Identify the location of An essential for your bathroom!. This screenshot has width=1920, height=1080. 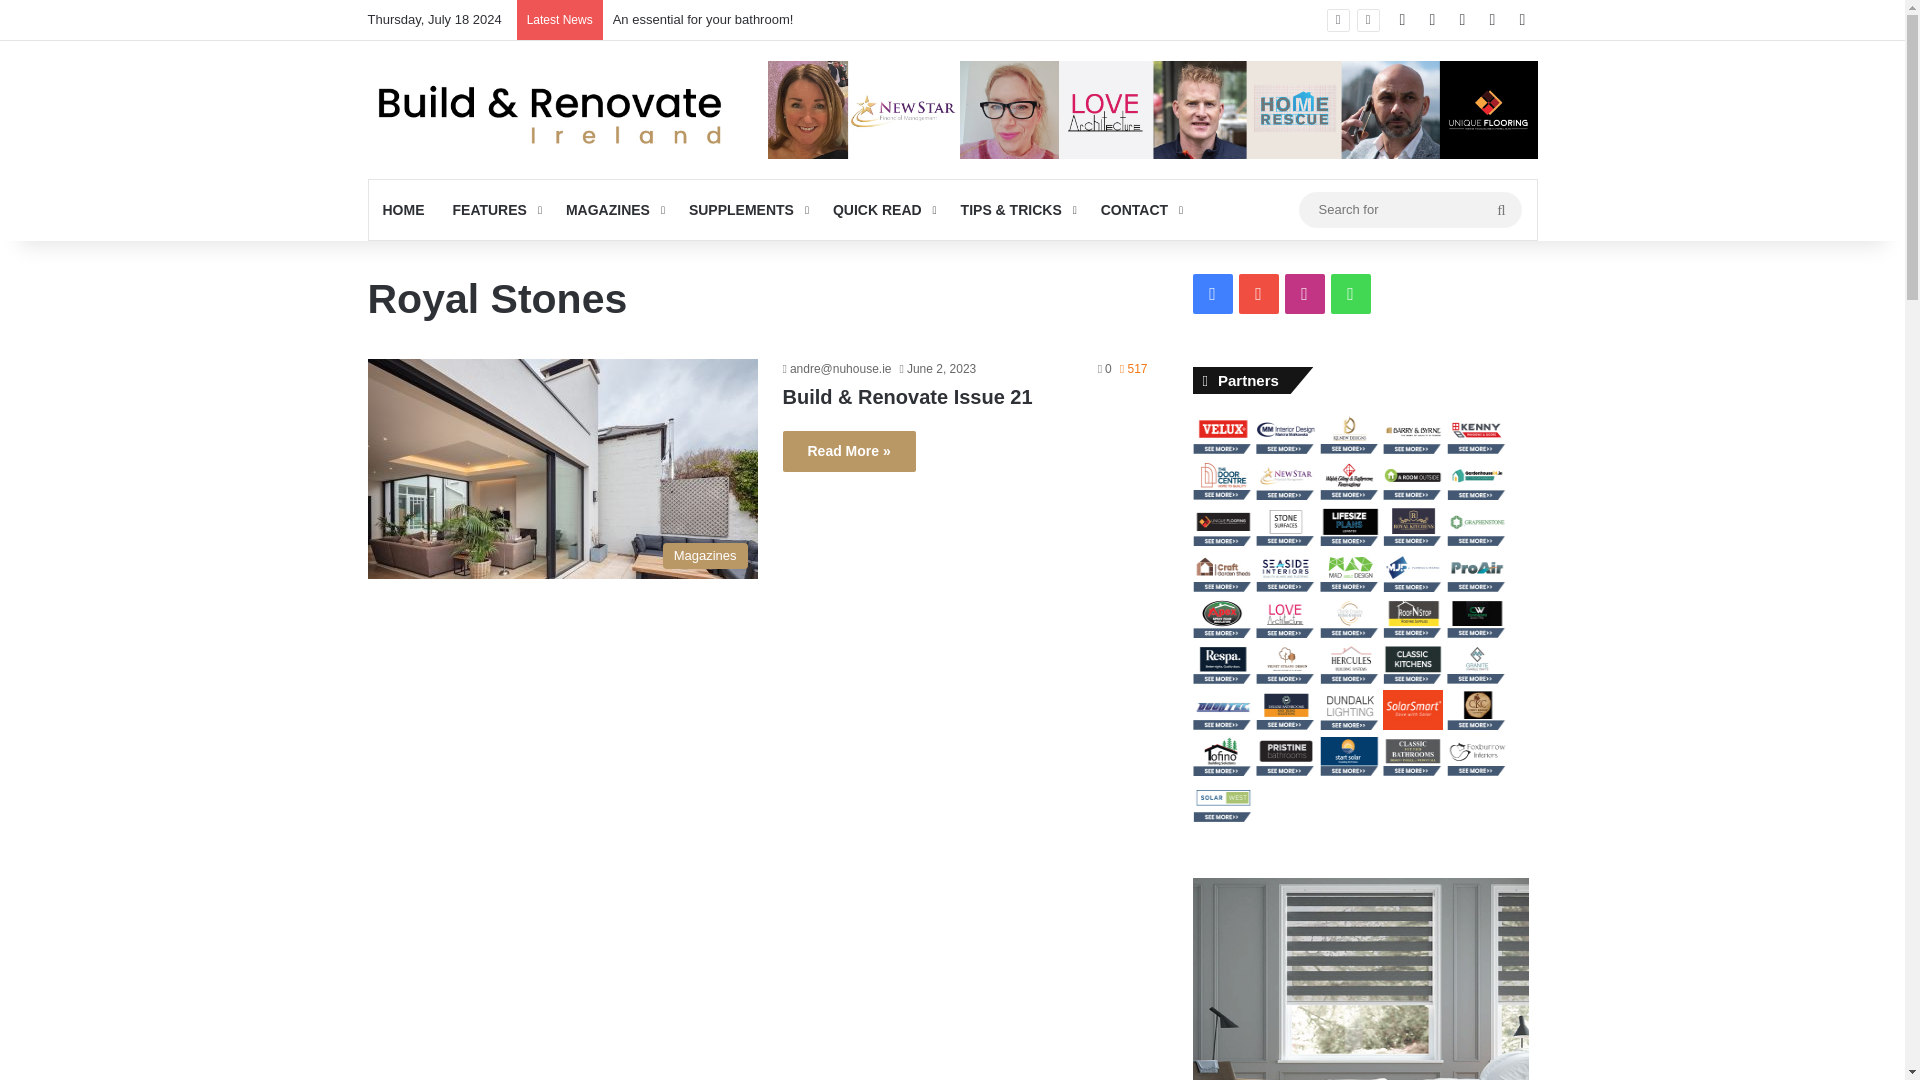
(703, 19).